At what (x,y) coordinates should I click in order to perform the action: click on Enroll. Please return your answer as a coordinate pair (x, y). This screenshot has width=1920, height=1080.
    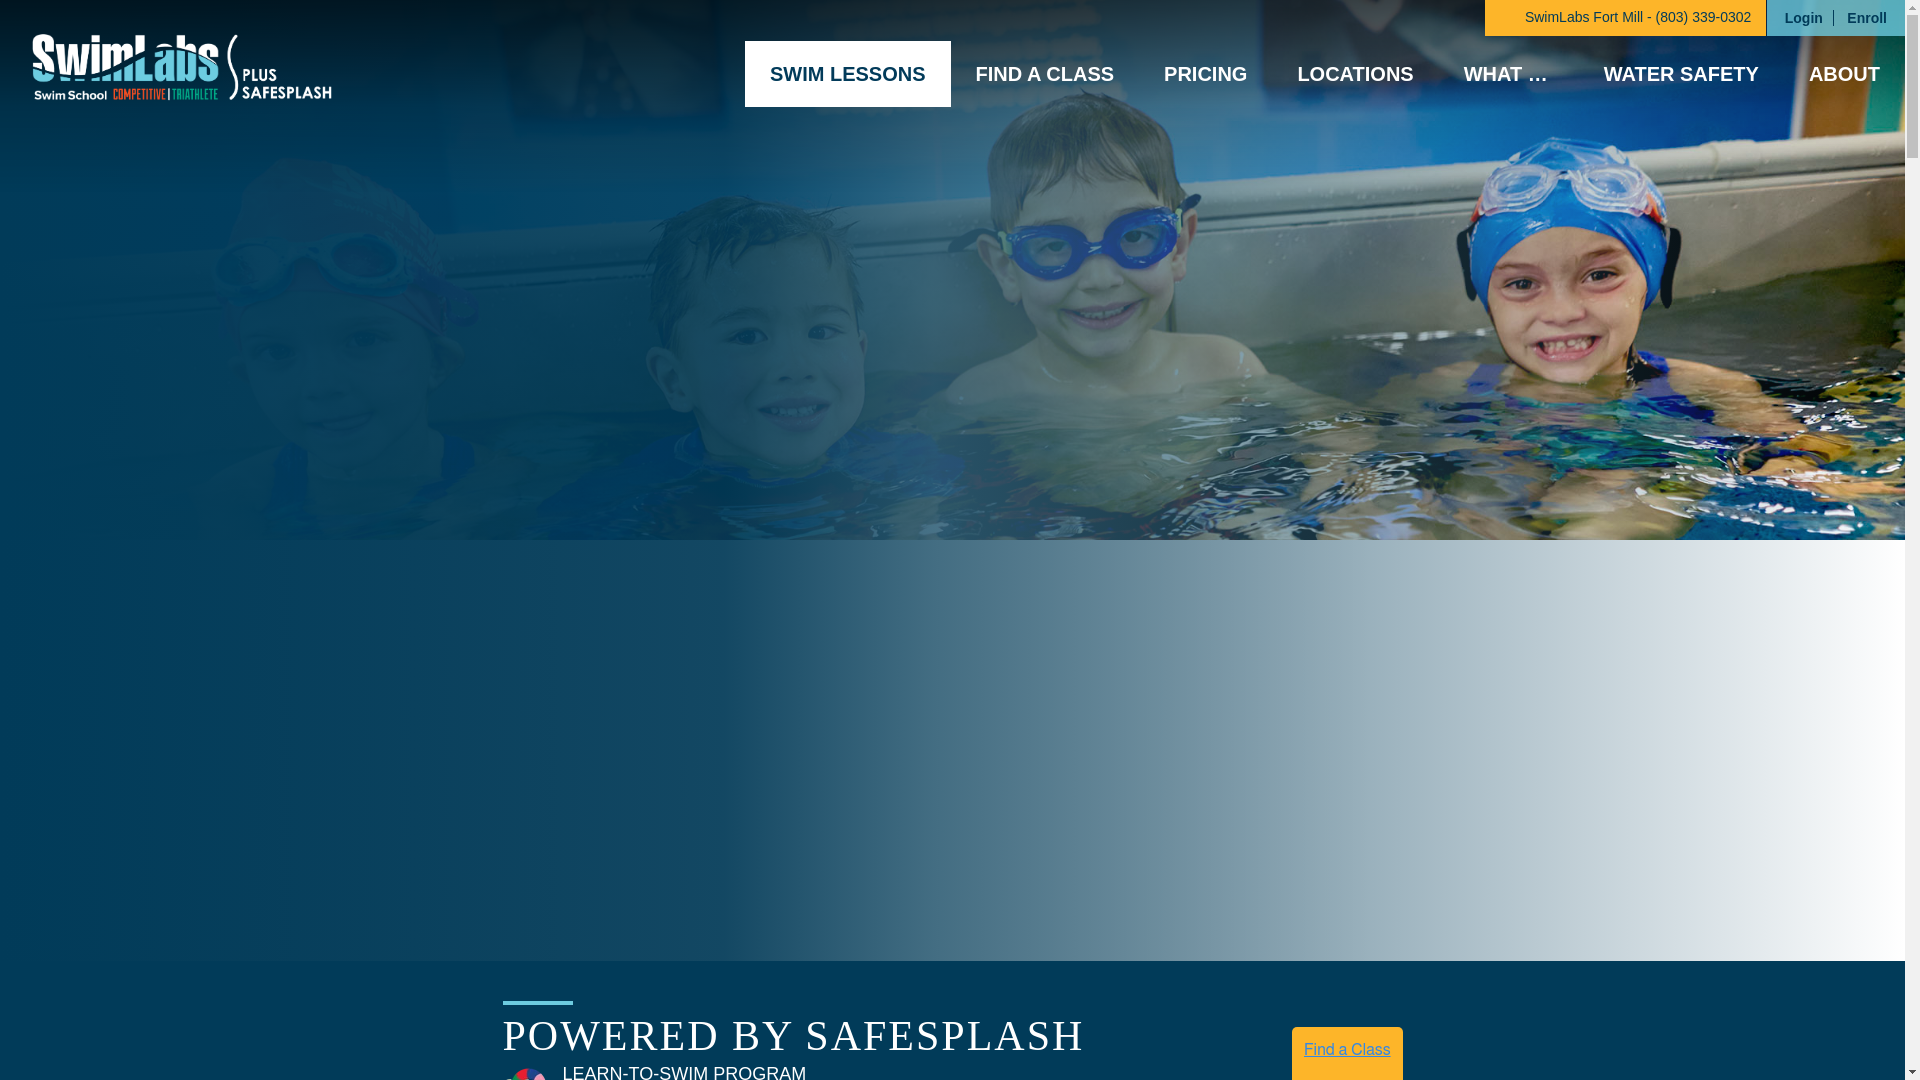
    Looking at the image, I should click on (1866, 18).